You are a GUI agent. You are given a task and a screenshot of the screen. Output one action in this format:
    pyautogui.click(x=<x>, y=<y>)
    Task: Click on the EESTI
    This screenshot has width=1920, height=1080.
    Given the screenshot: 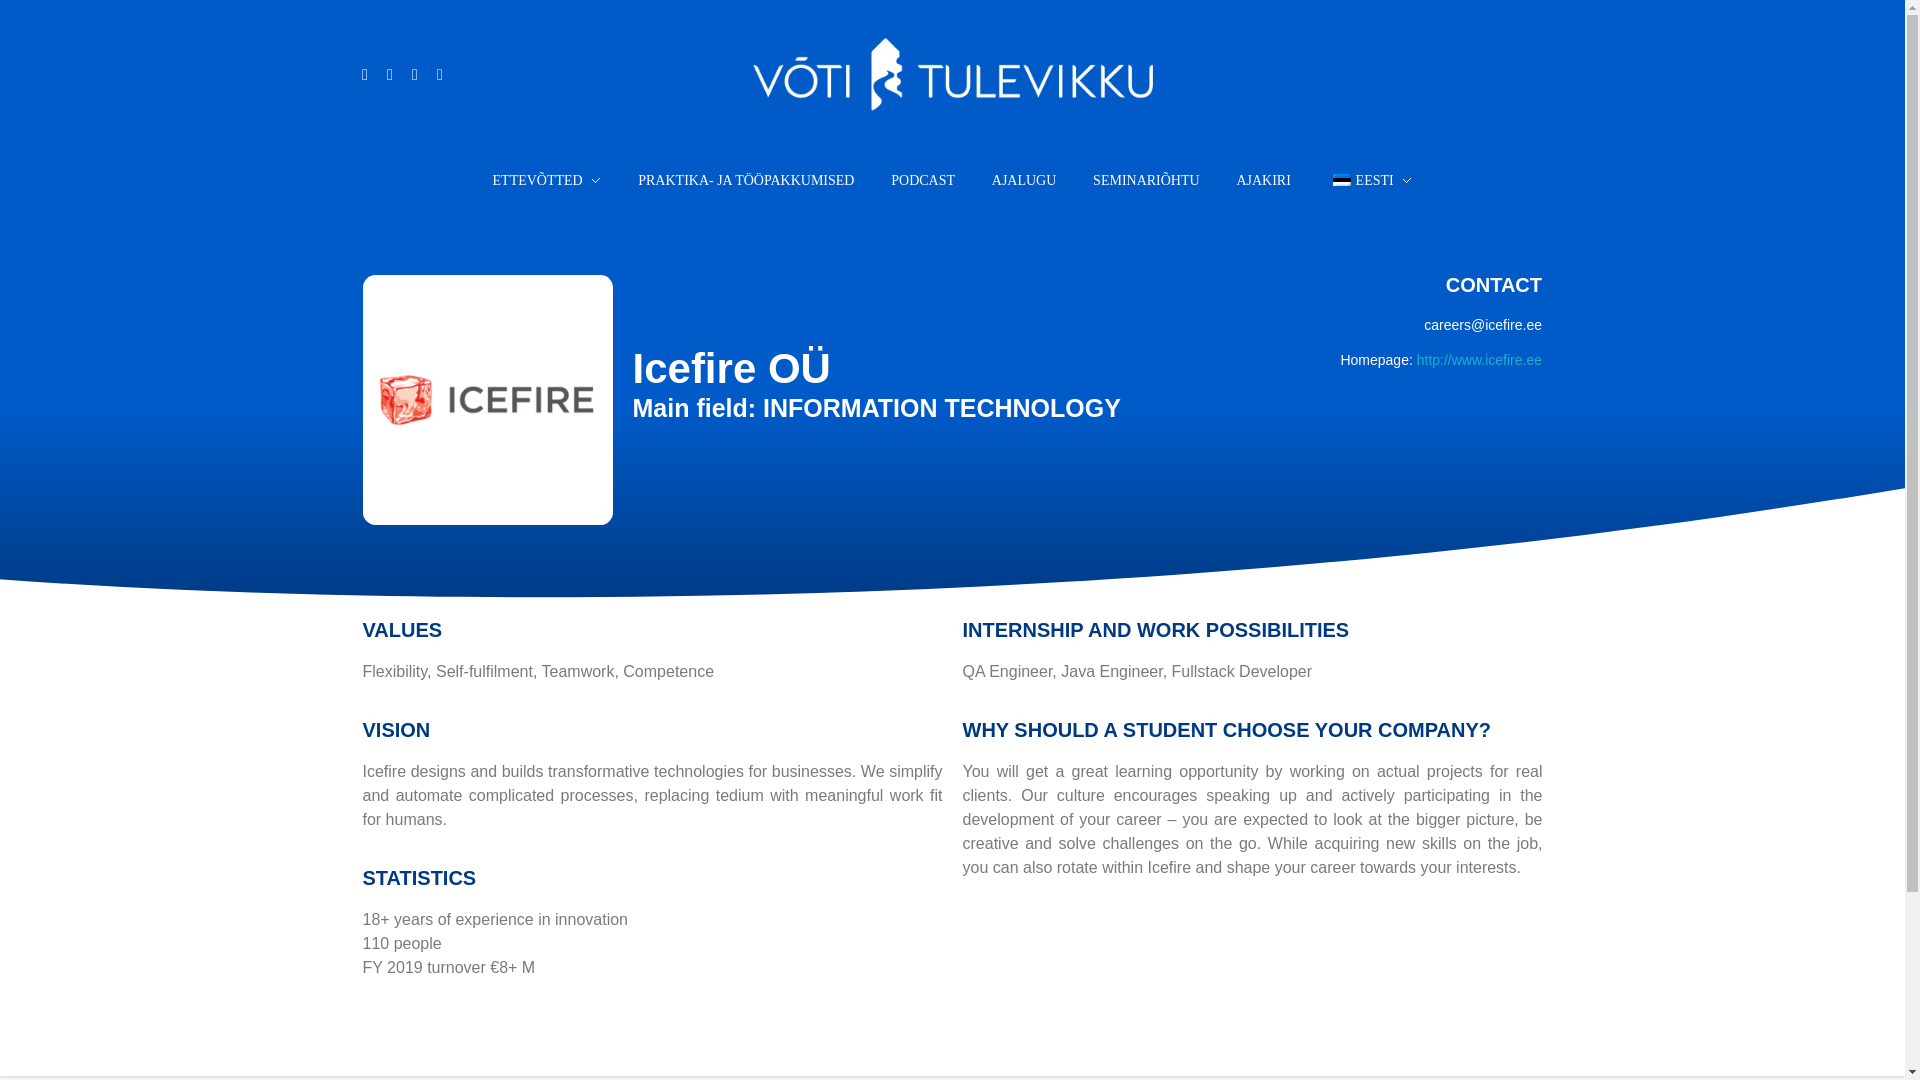 What is the action you would take?
    pyautogui.click(x=1360, y=180)
    